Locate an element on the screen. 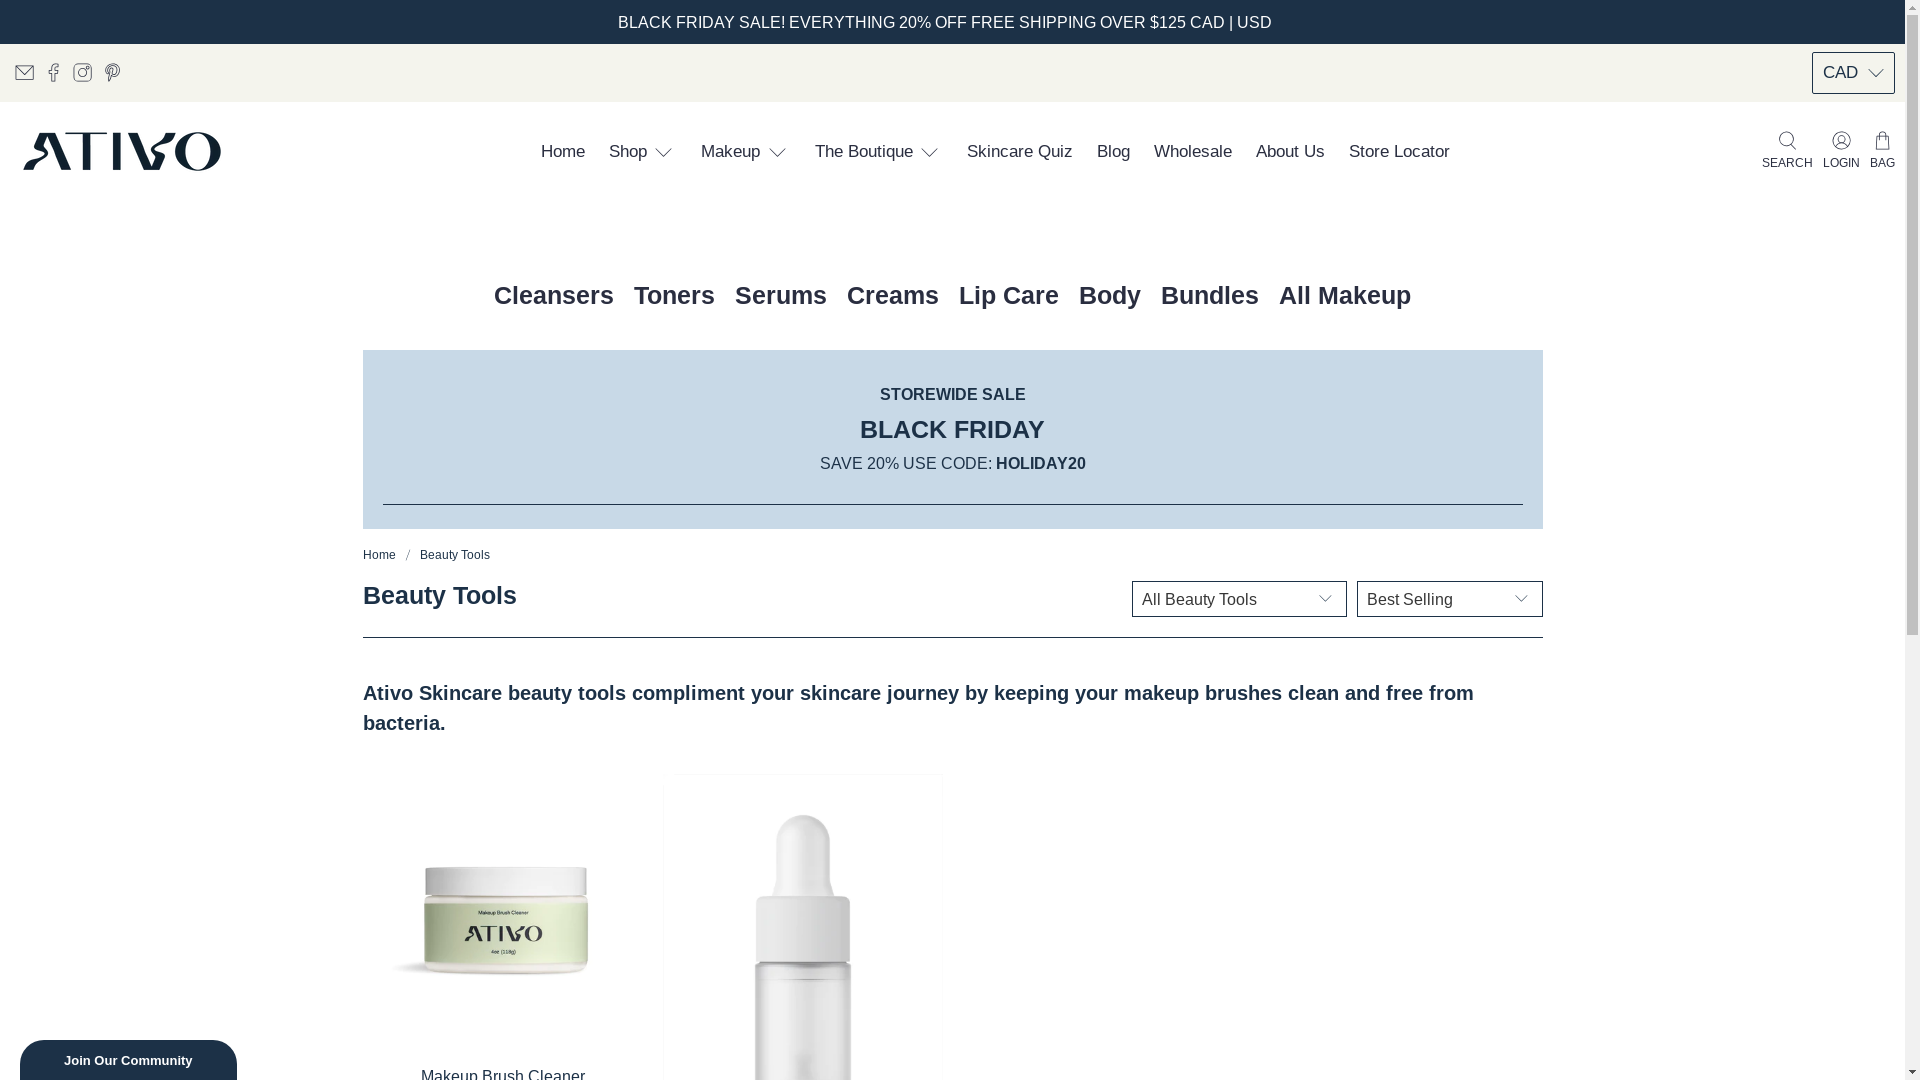  Submit is located at coordinates (28, 11).